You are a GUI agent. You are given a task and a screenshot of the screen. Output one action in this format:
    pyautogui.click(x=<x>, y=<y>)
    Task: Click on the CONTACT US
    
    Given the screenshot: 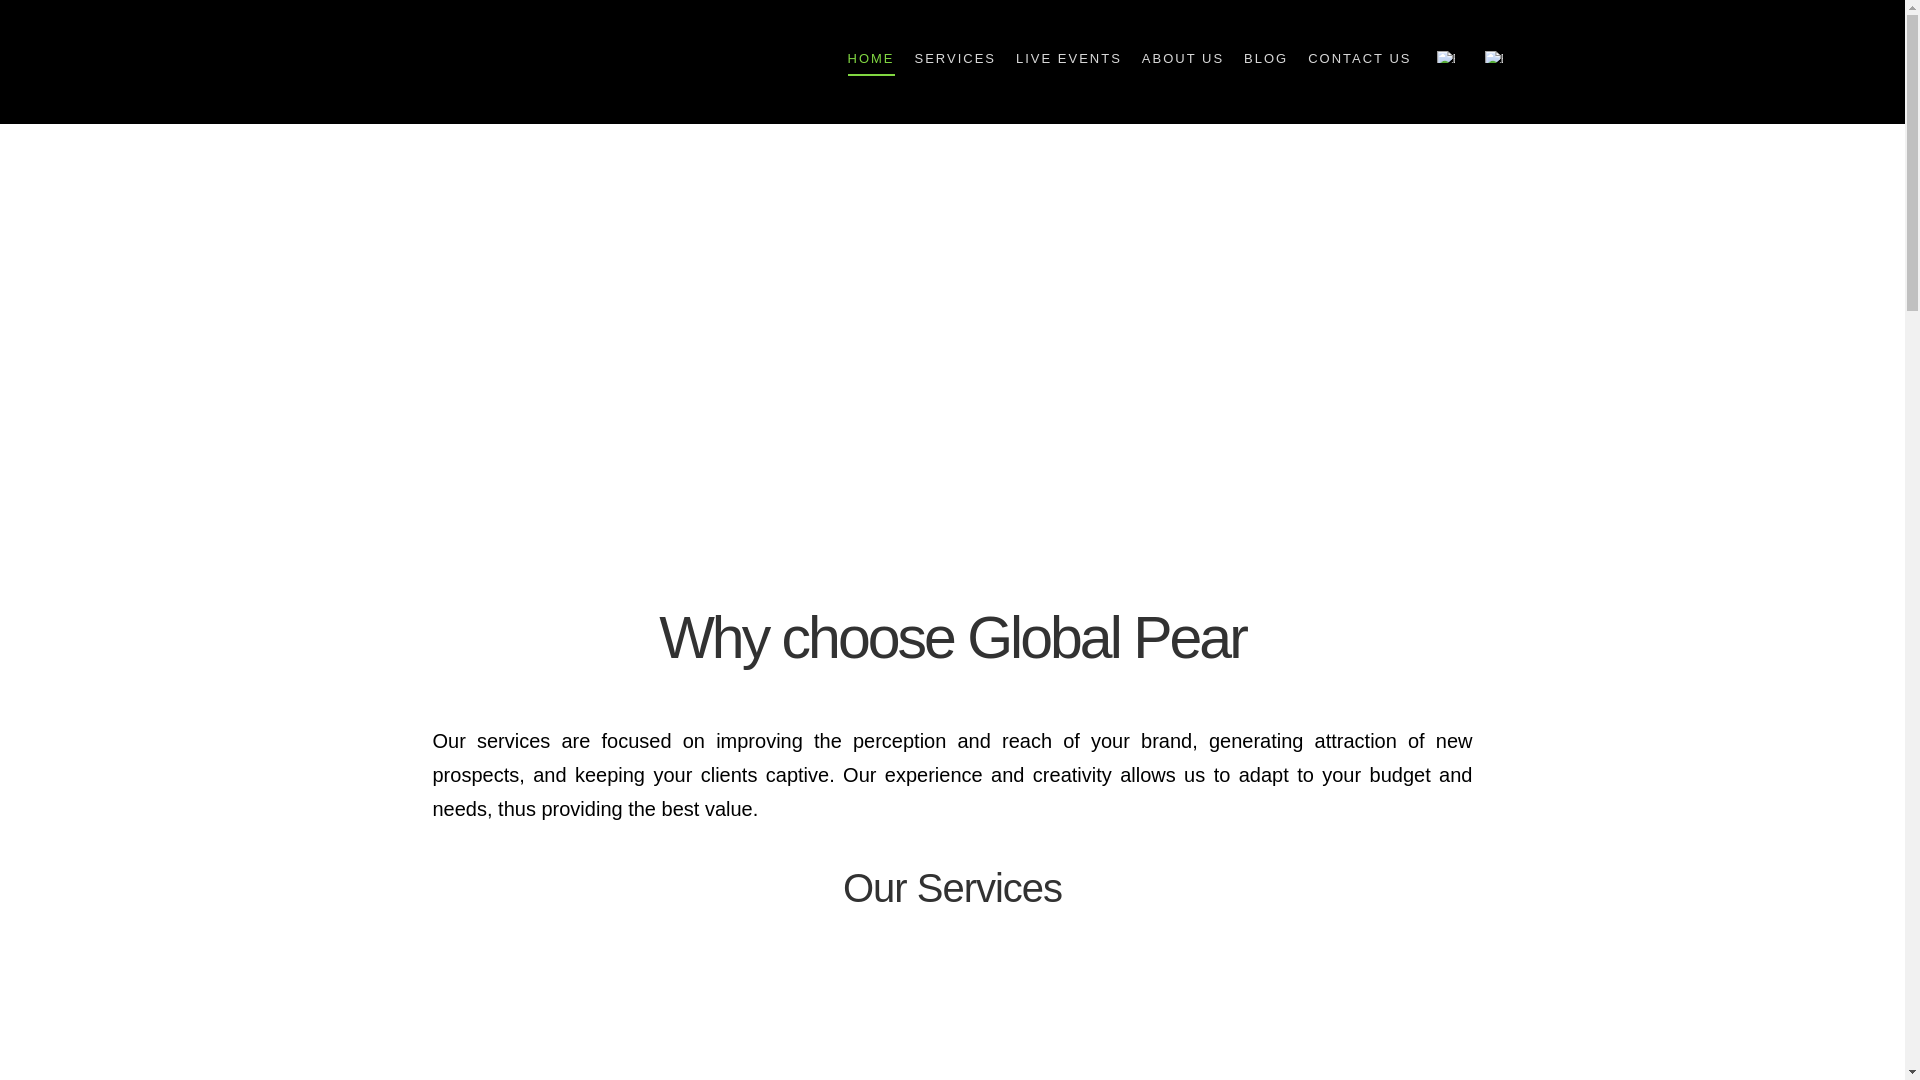 What is the action you would take?
    pyautogui.click(x=1358, y=58)
    